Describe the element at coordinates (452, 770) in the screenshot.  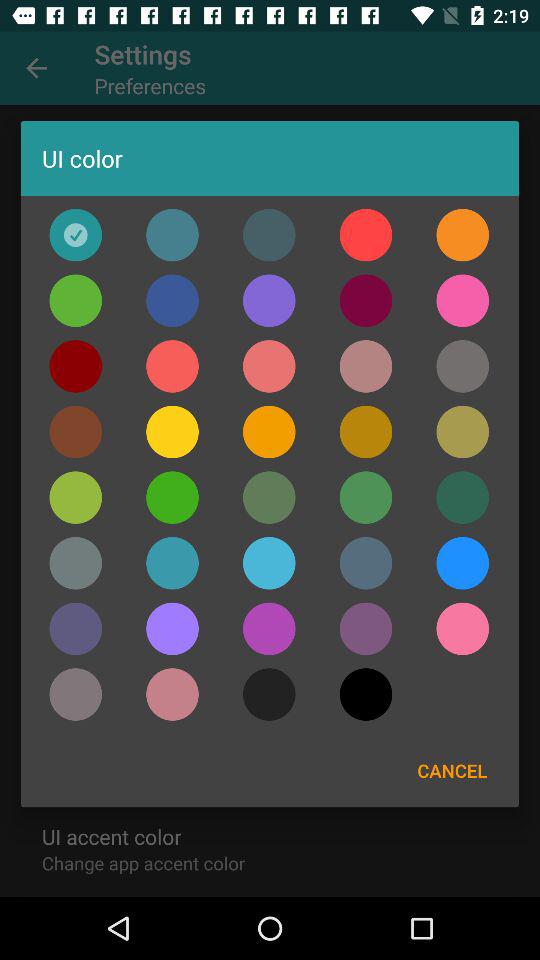
I see `swipe until the cancel item` at that location.